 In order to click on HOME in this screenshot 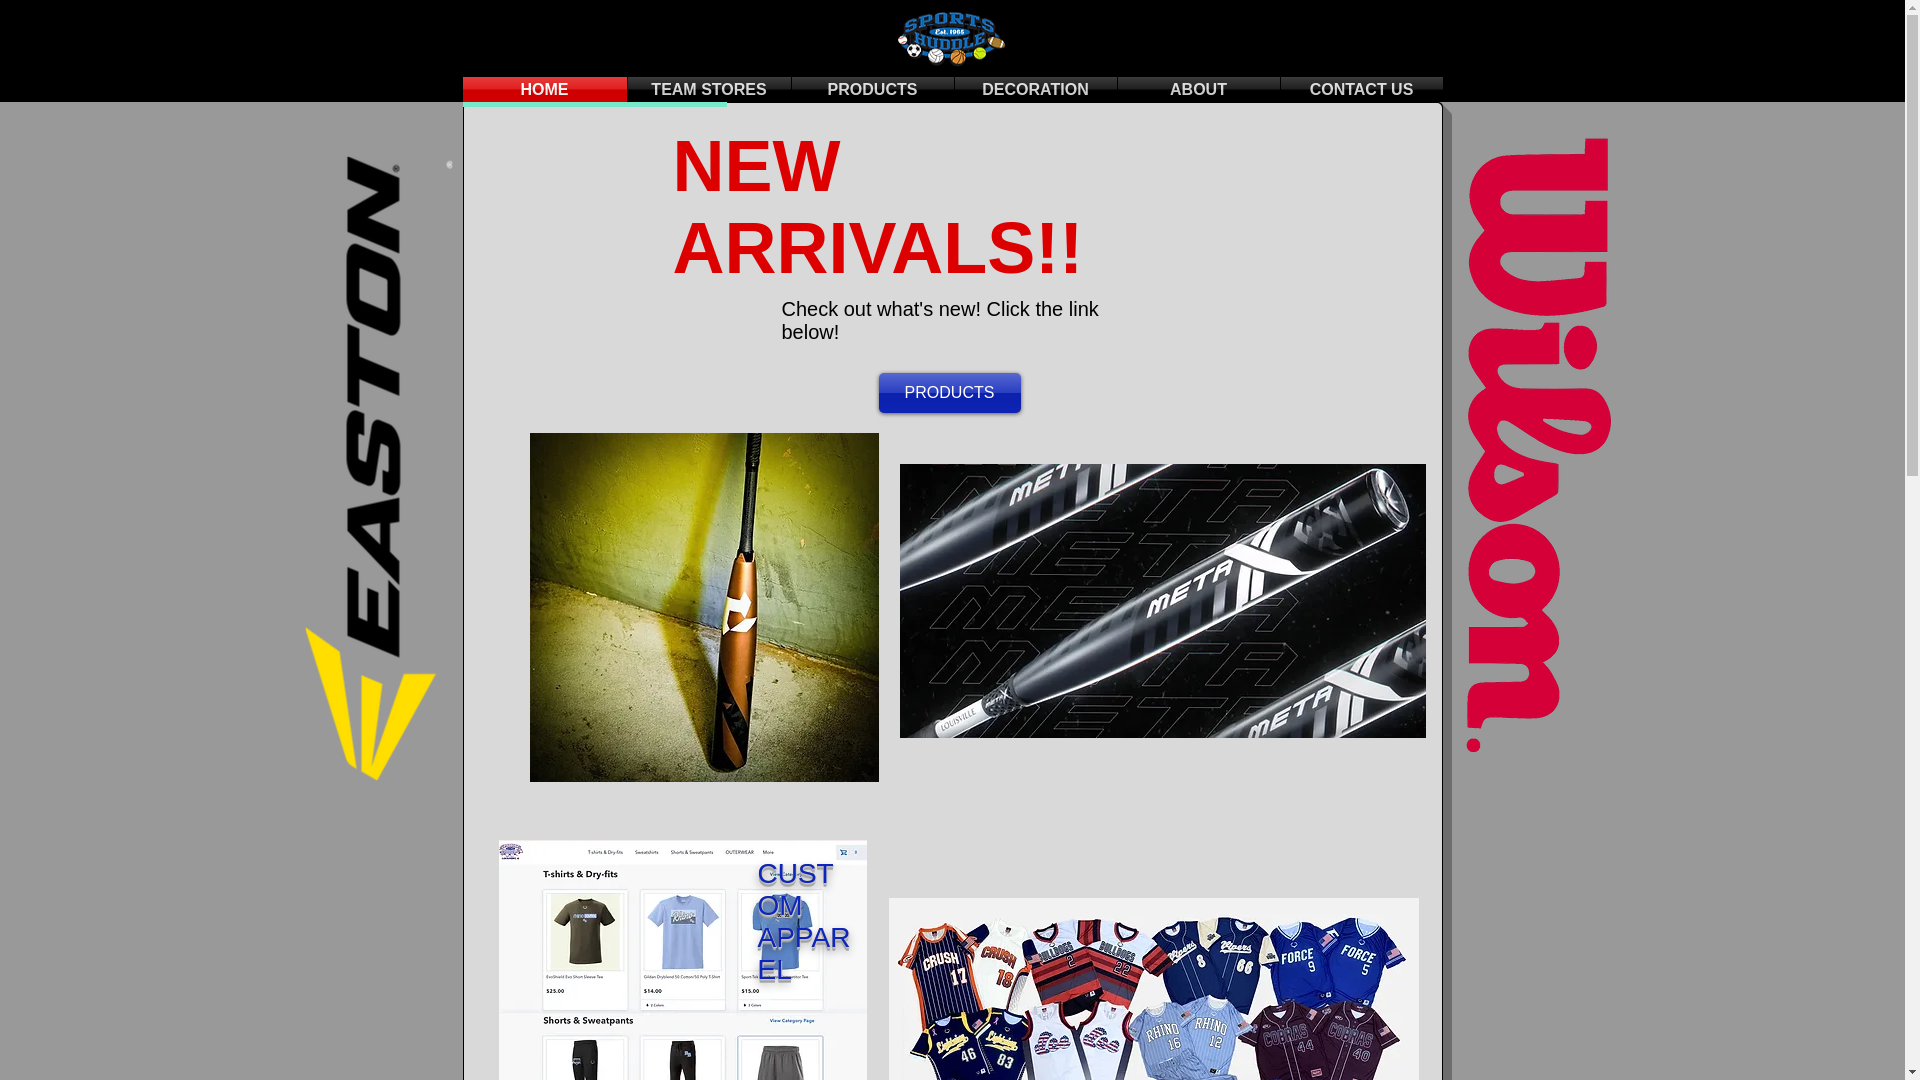, I will do `click(544, 88)`.